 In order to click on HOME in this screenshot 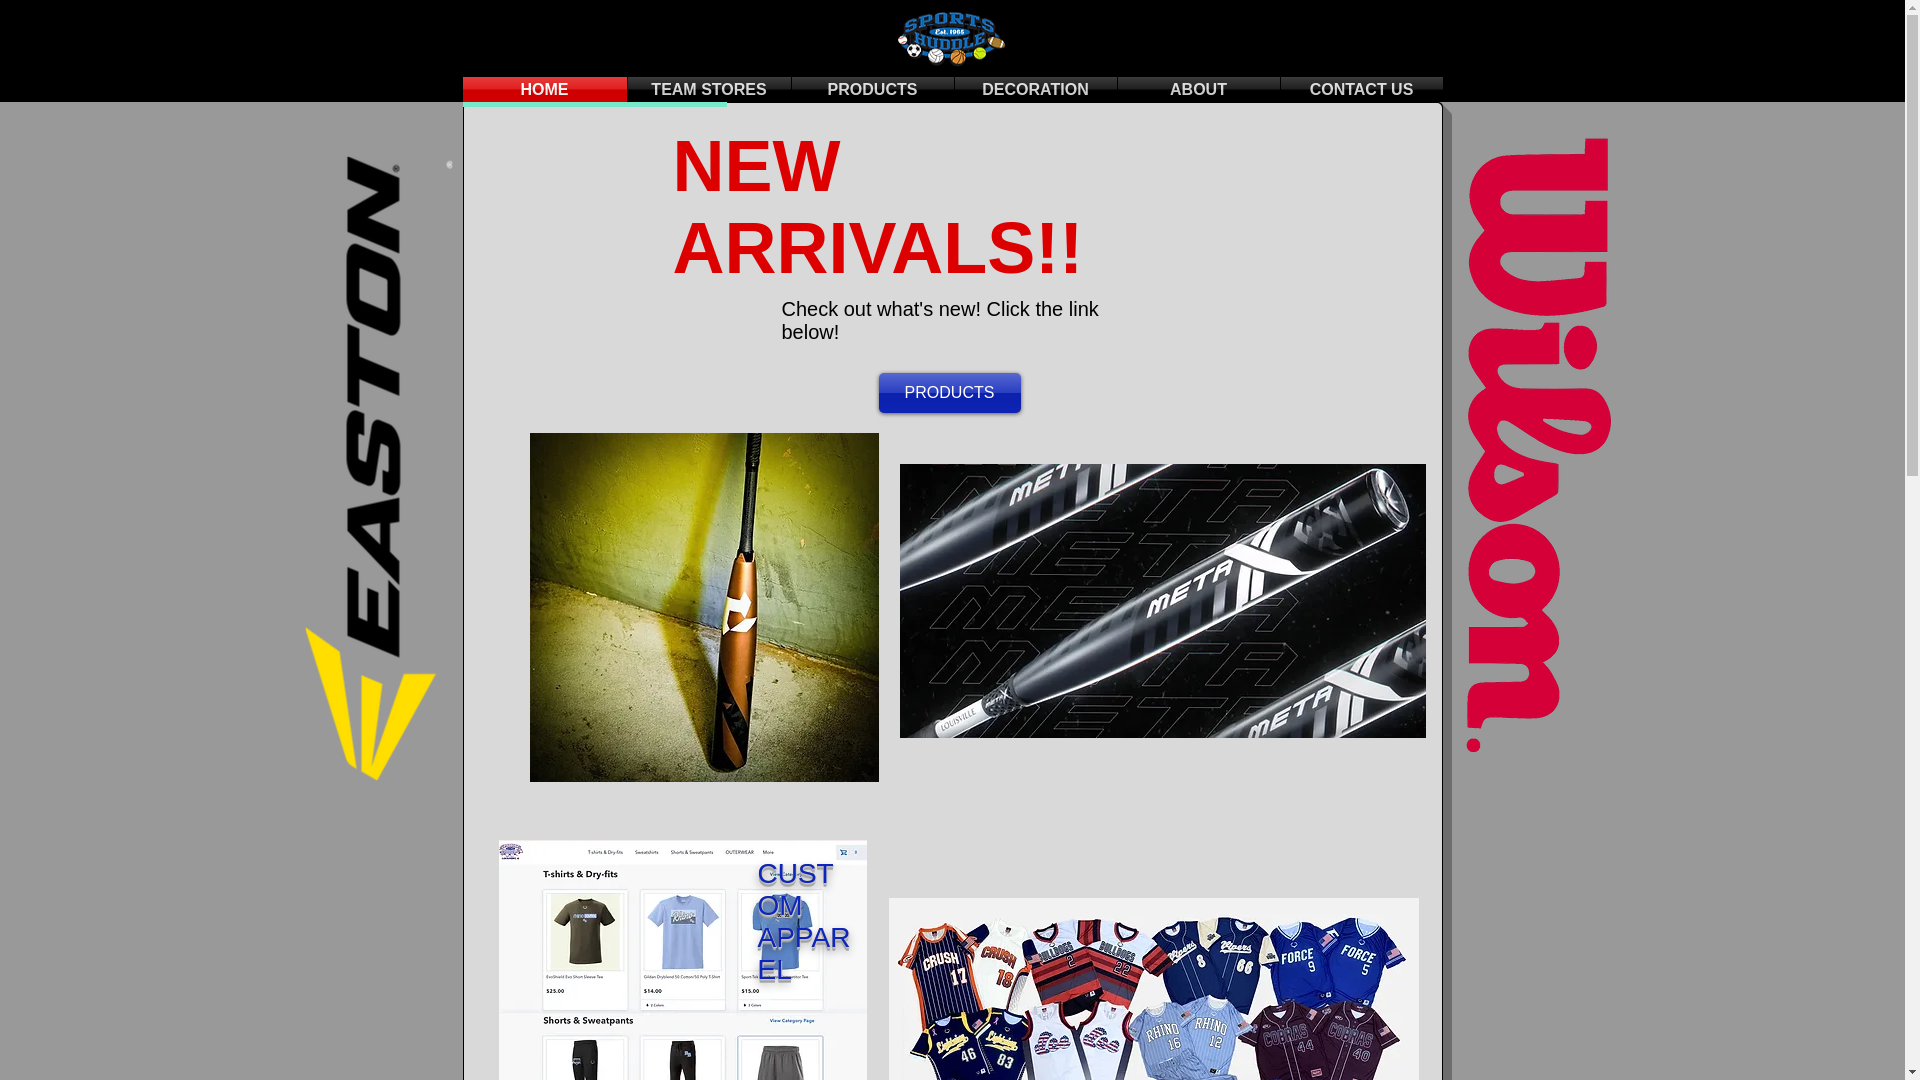, I will do `click(544, 88)`.